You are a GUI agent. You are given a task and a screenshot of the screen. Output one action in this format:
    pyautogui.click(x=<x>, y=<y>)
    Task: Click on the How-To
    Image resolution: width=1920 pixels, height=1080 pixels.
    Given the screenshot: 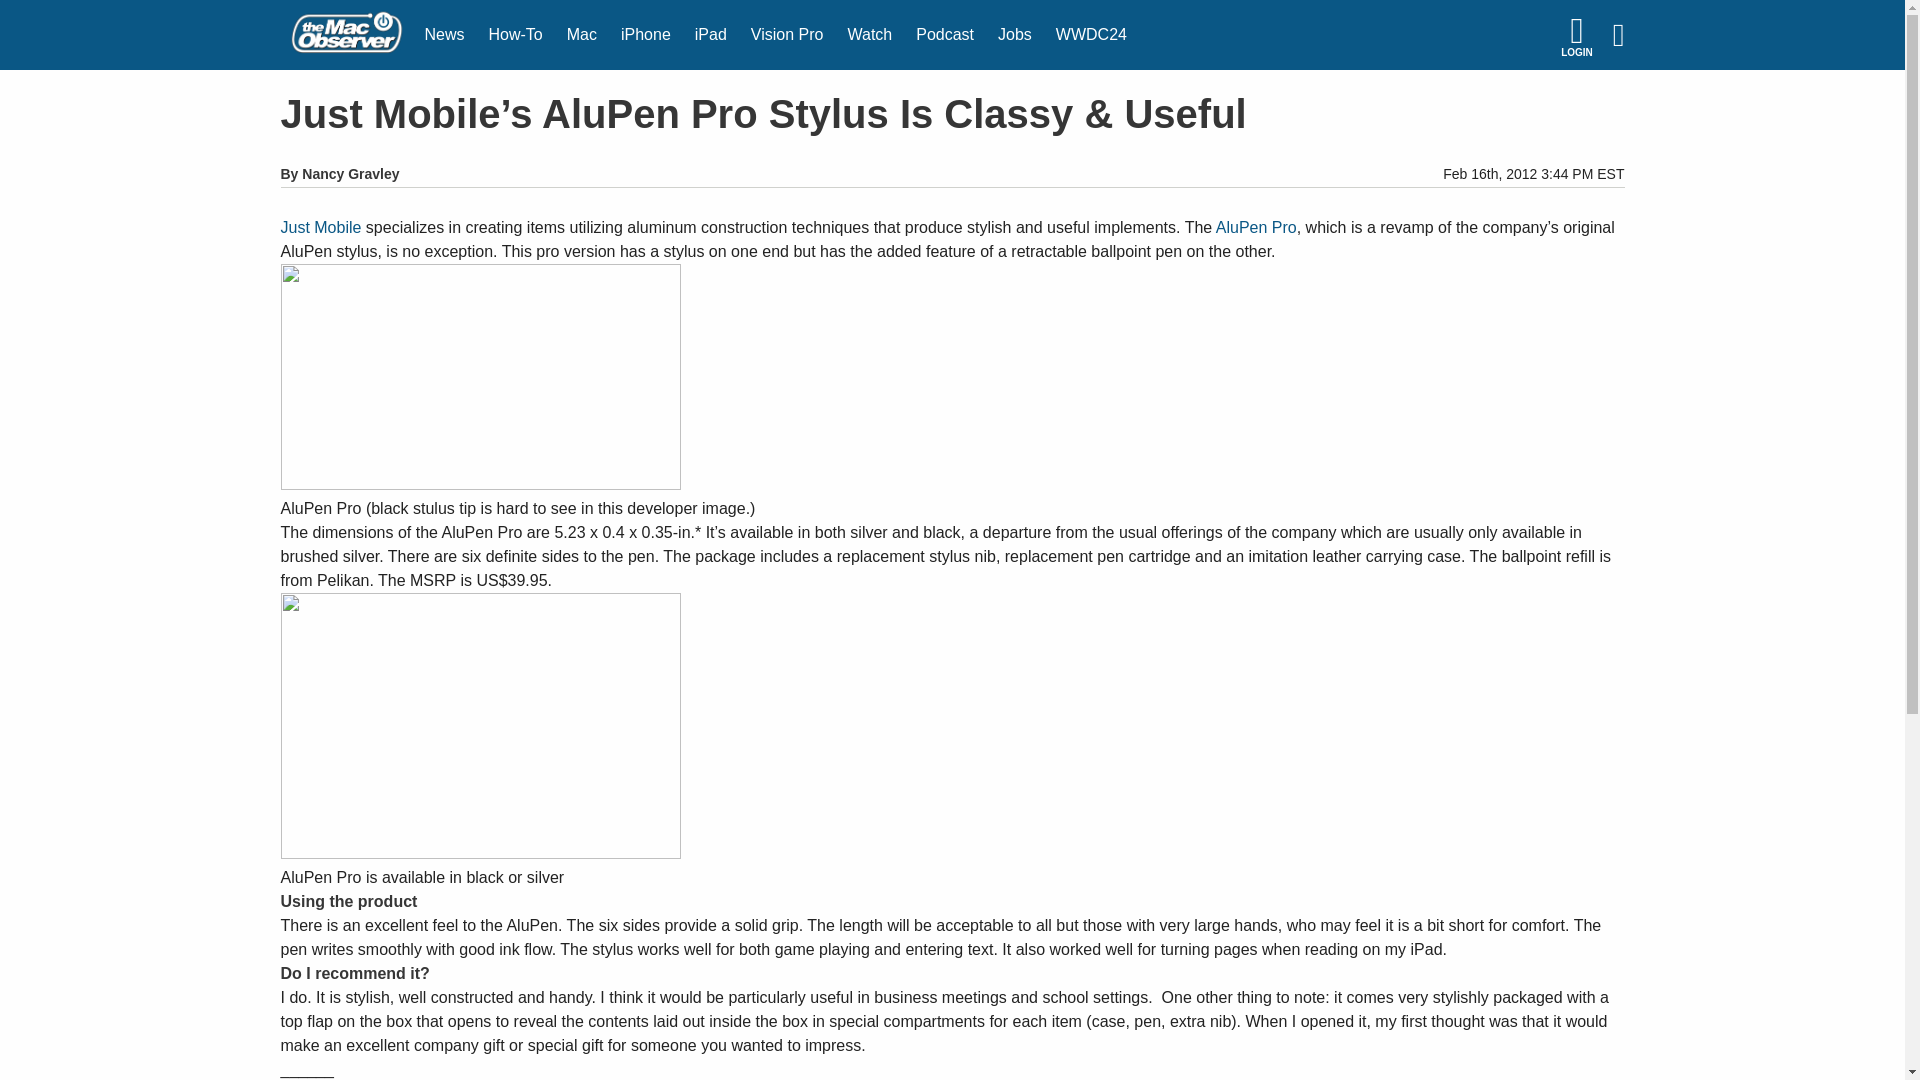 What is the action you would take?
    pyautogui.click(x=515, y=35)
    